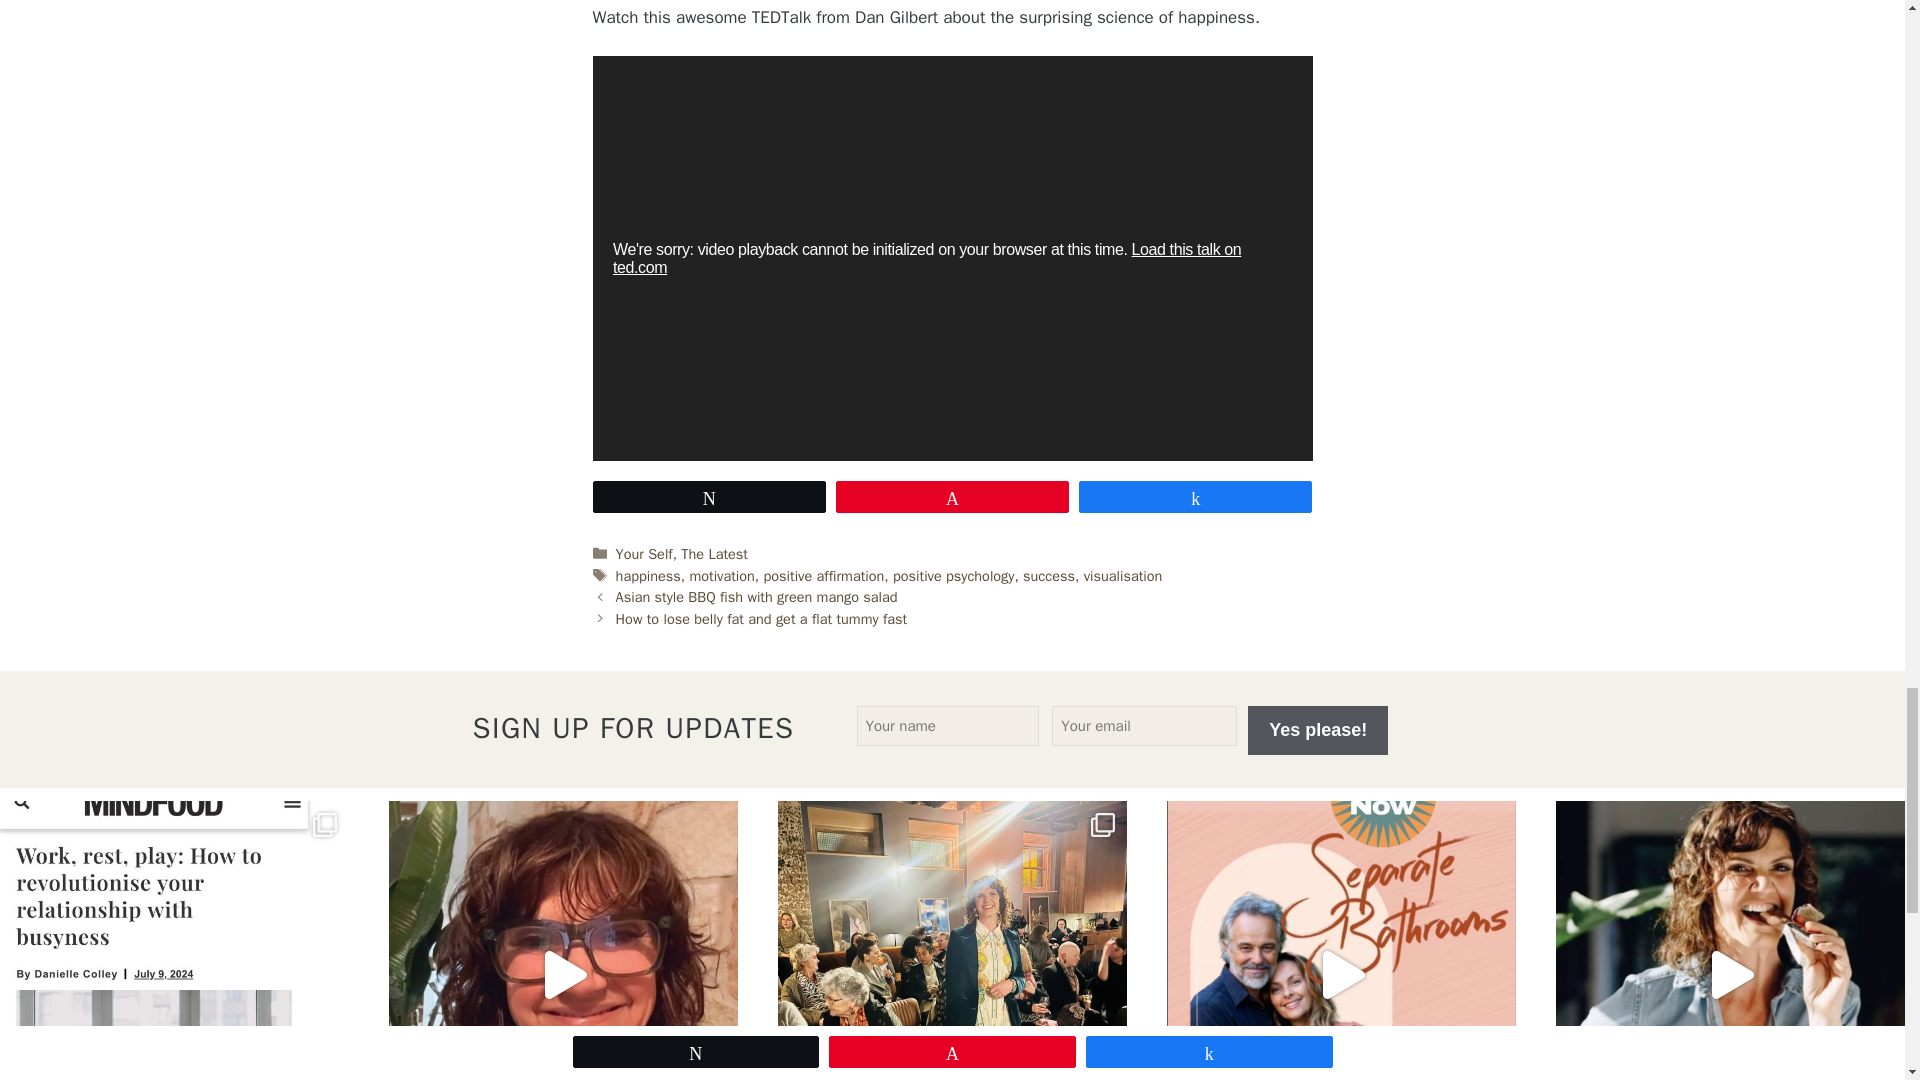 Image resolution: width=1920 pixels, height=1080 pixels. I want to click on The Latest, so click(714, 554).